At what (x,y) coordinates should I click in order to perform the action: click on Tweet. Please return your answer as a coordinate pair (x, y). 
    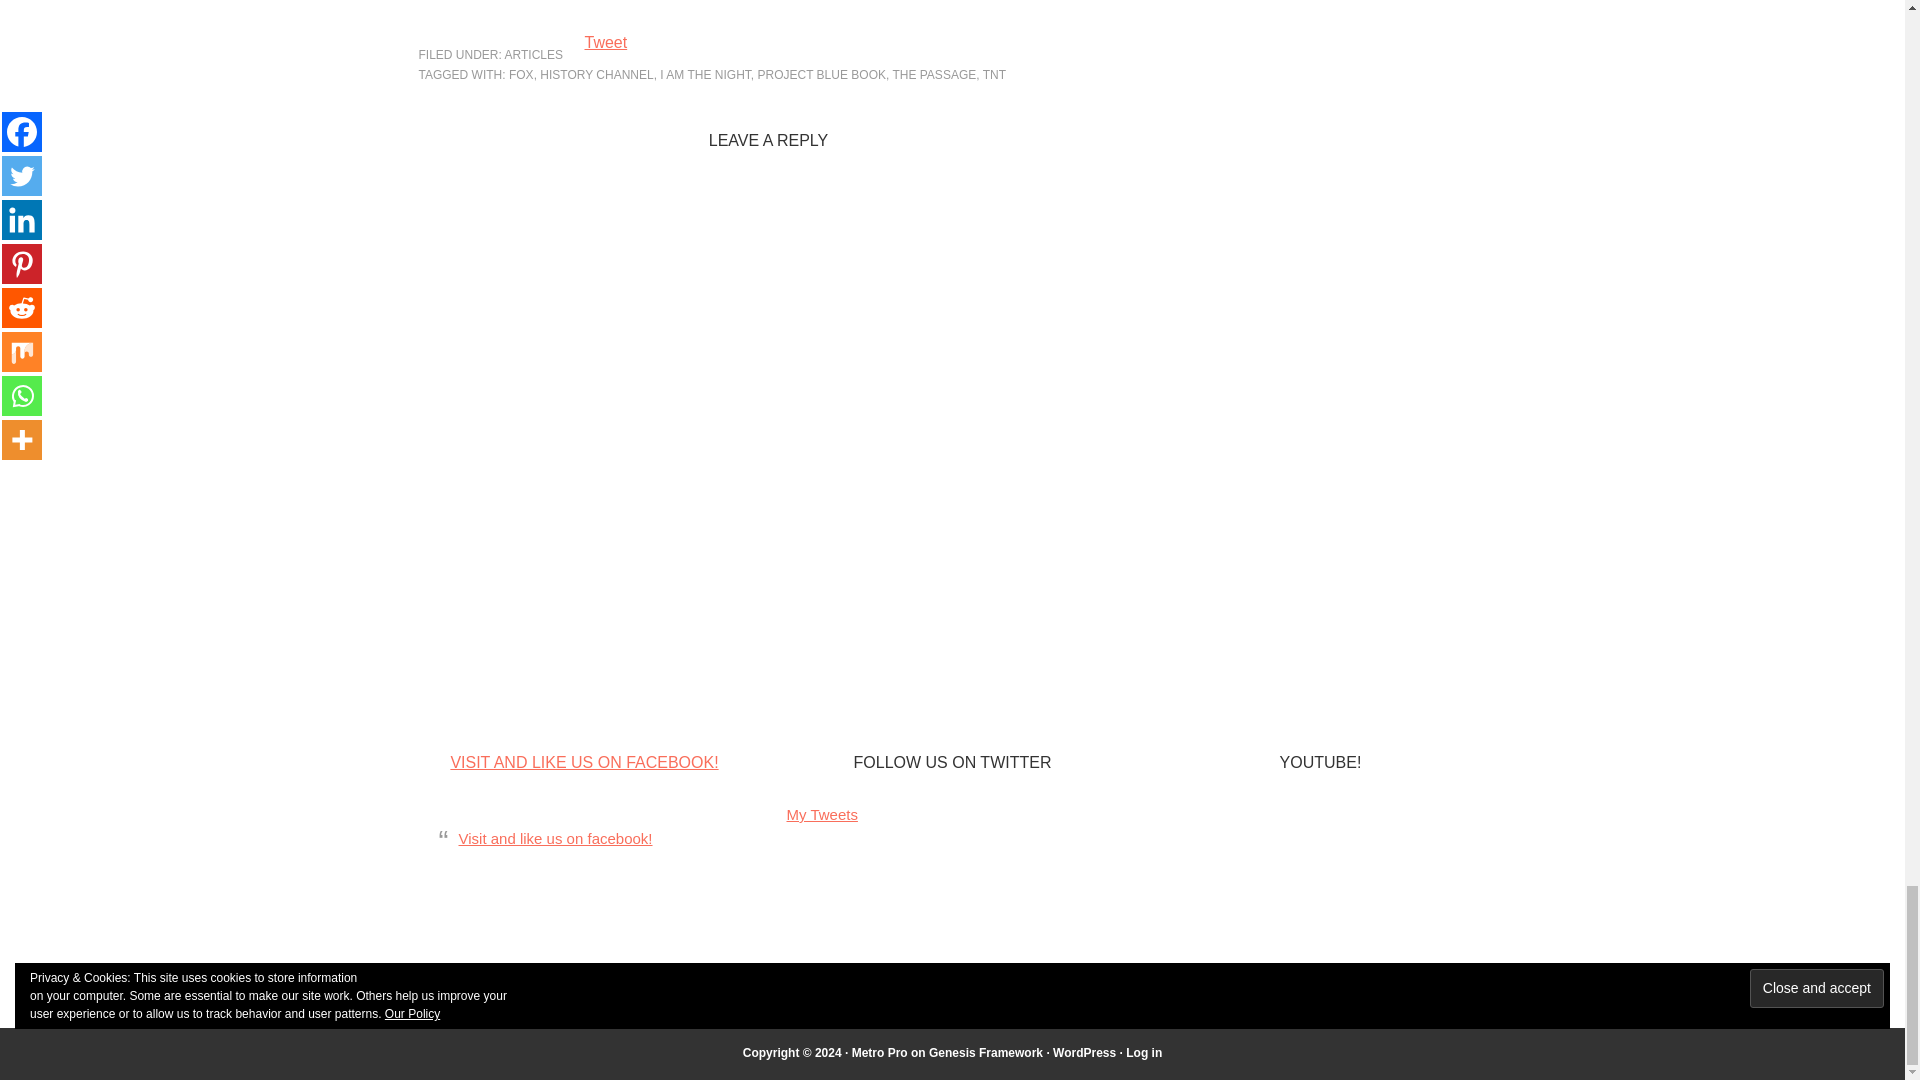
    Looking at the image, I should click on (605, 42).